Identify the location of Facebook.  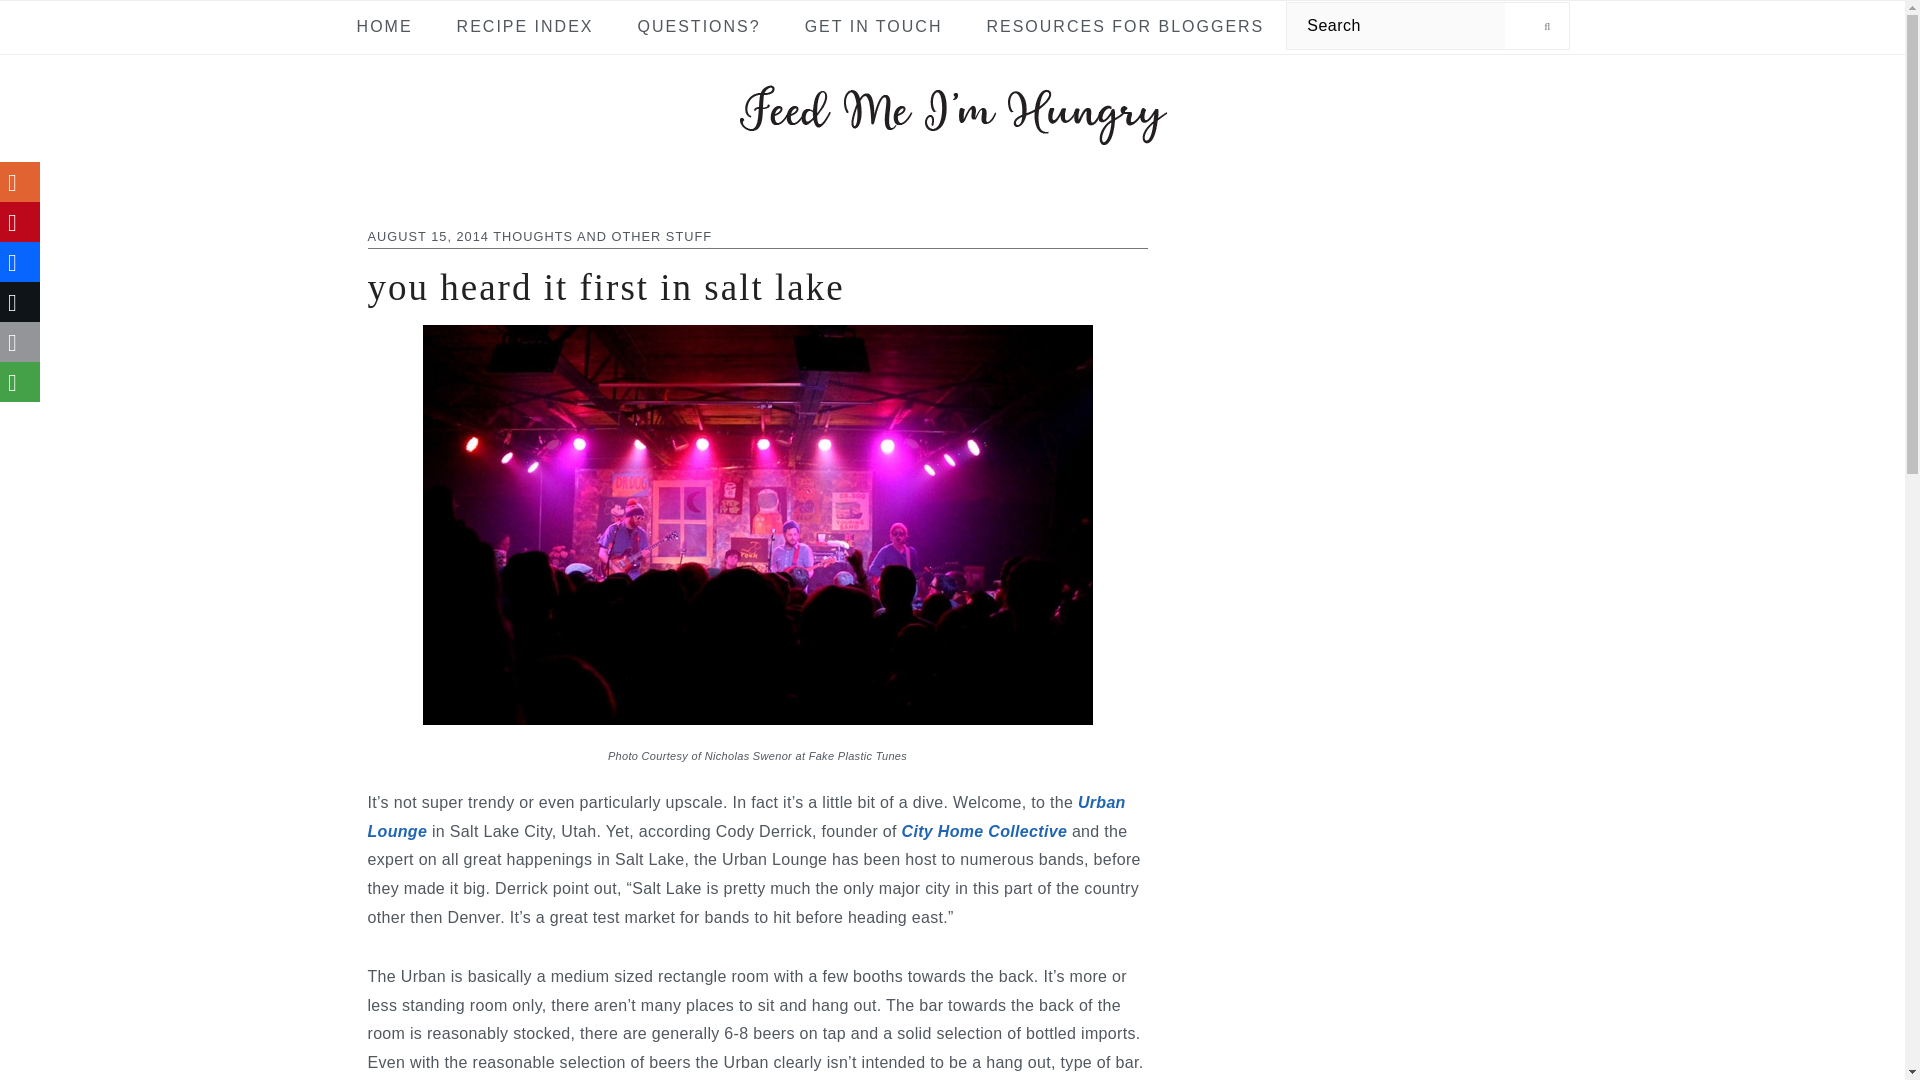
(20, 261).